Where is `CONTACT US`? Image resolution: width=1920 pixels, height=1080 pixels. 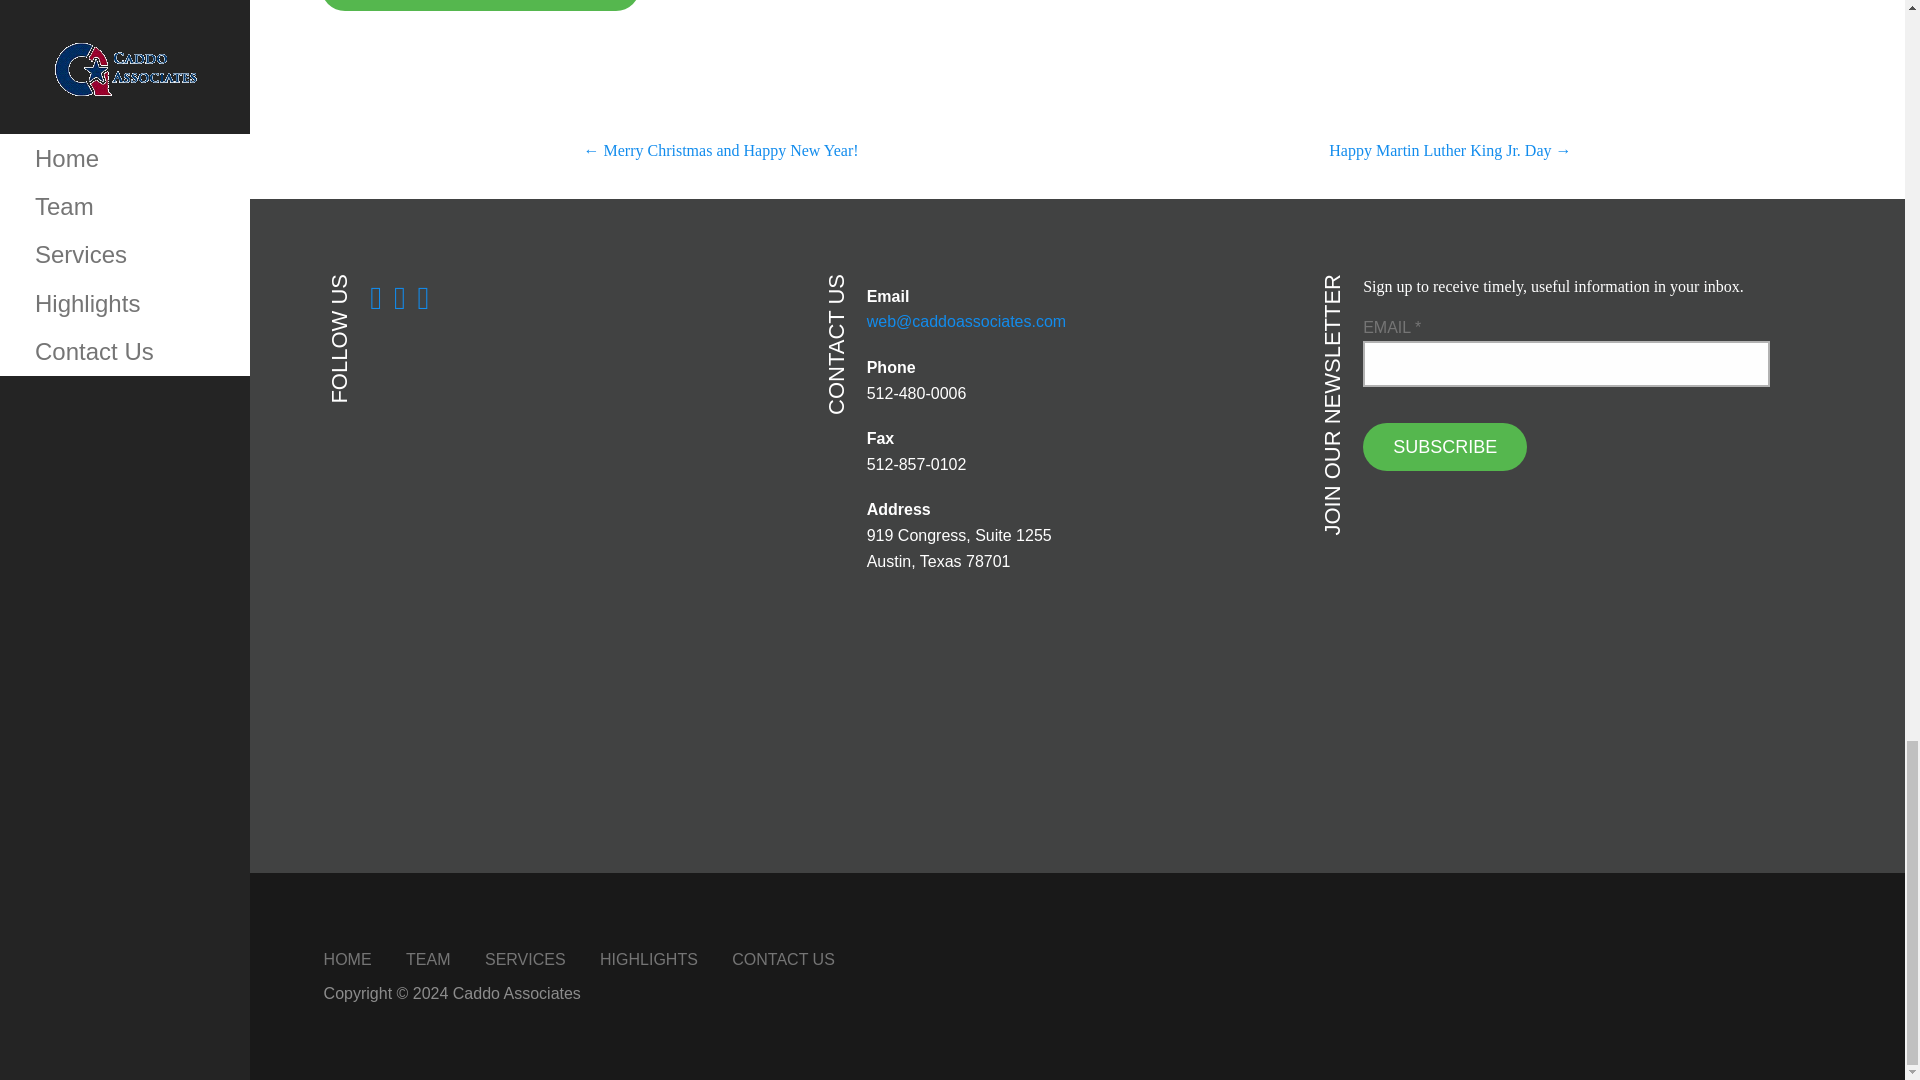 CONTACT US is located at coordinates (783, 959).